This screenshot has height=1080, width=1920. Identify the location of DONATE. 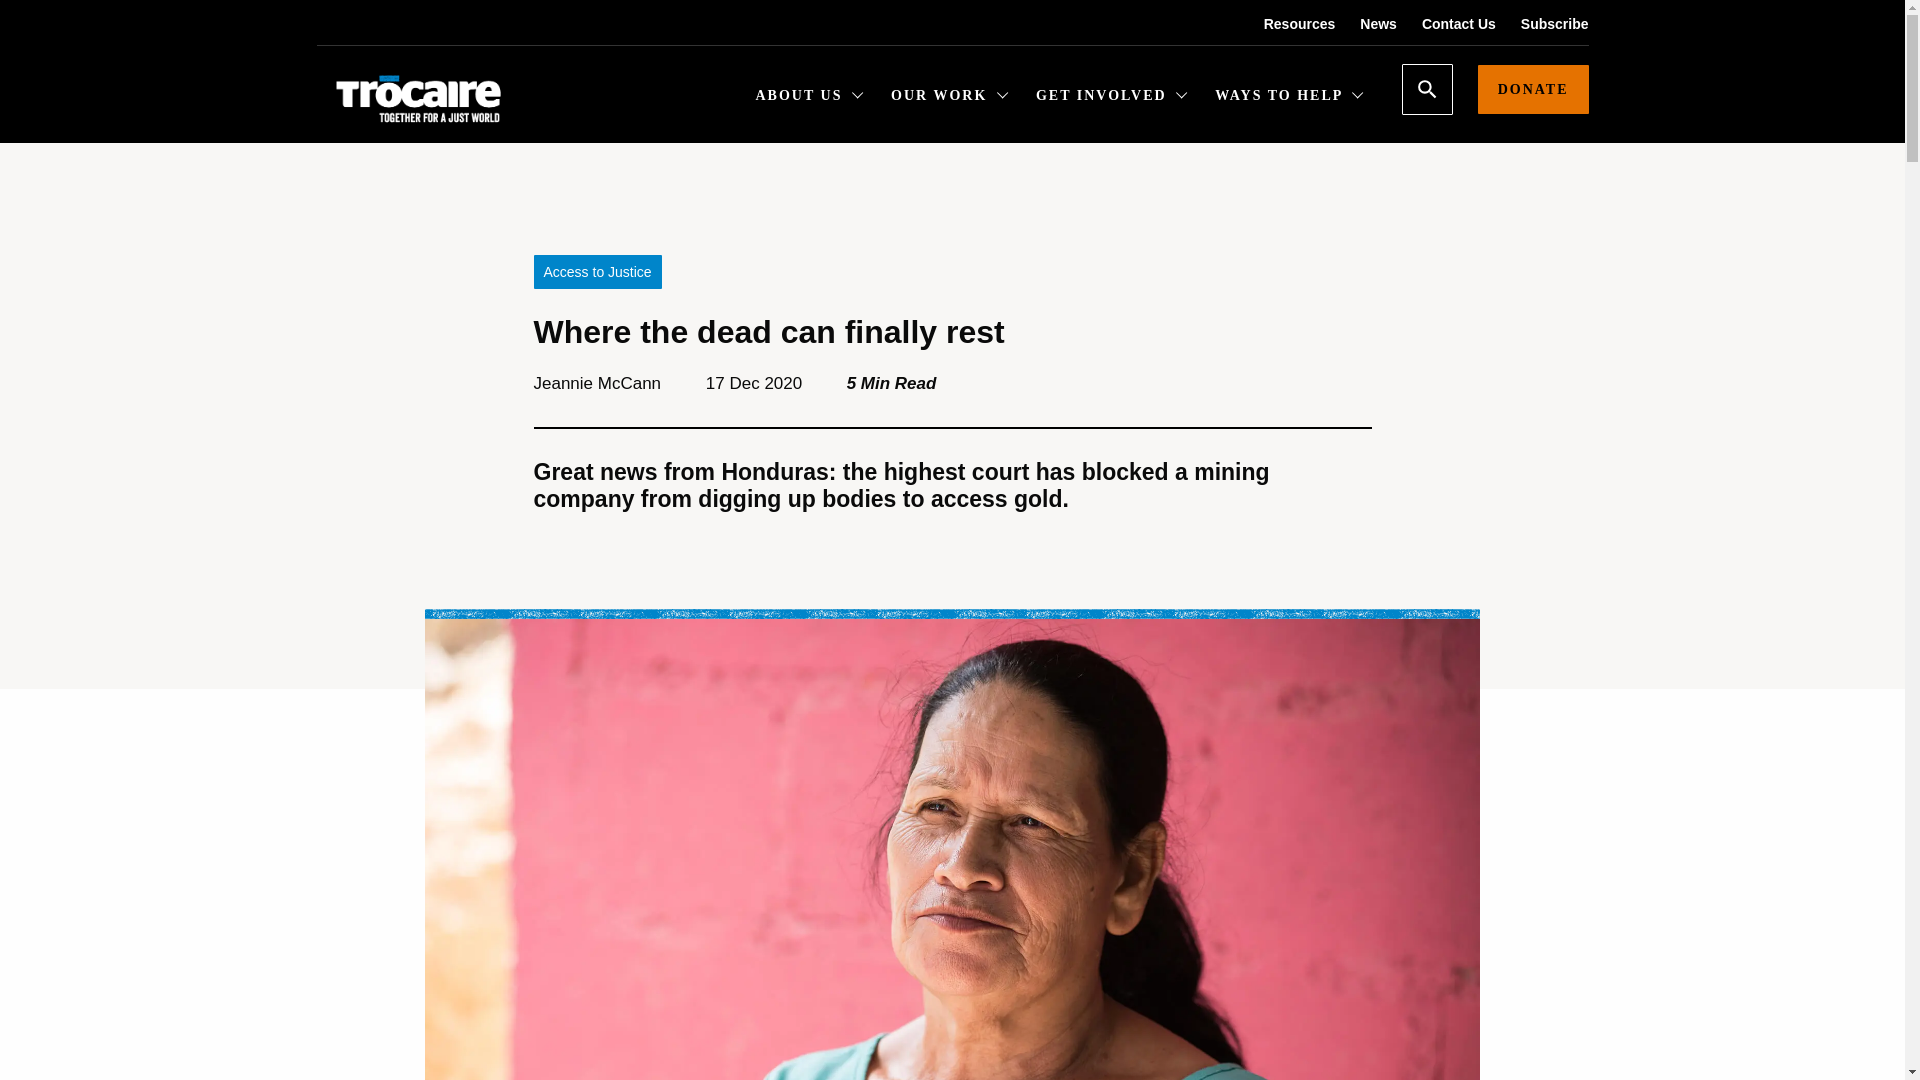
(1534, 89).